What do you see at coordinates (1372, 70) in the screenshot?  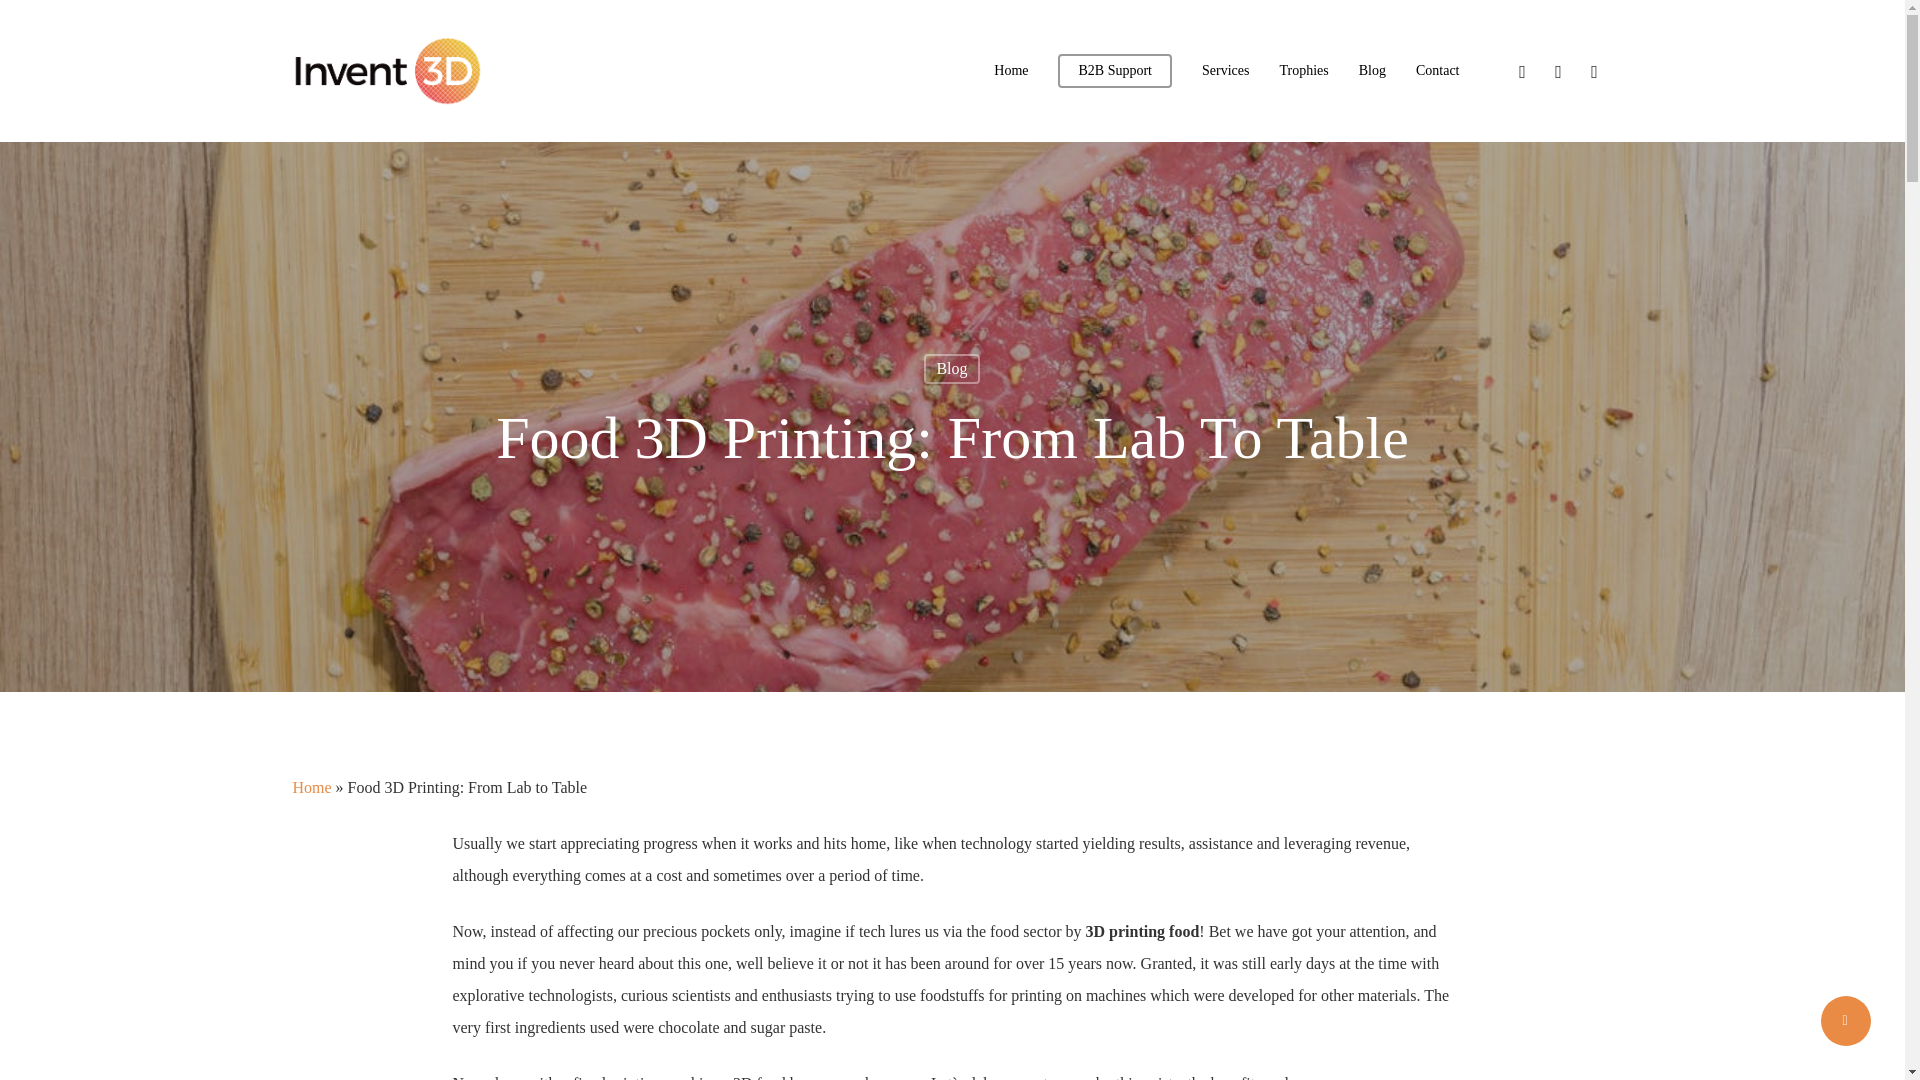 I see `Blog` at bounding box center [1372, 70].